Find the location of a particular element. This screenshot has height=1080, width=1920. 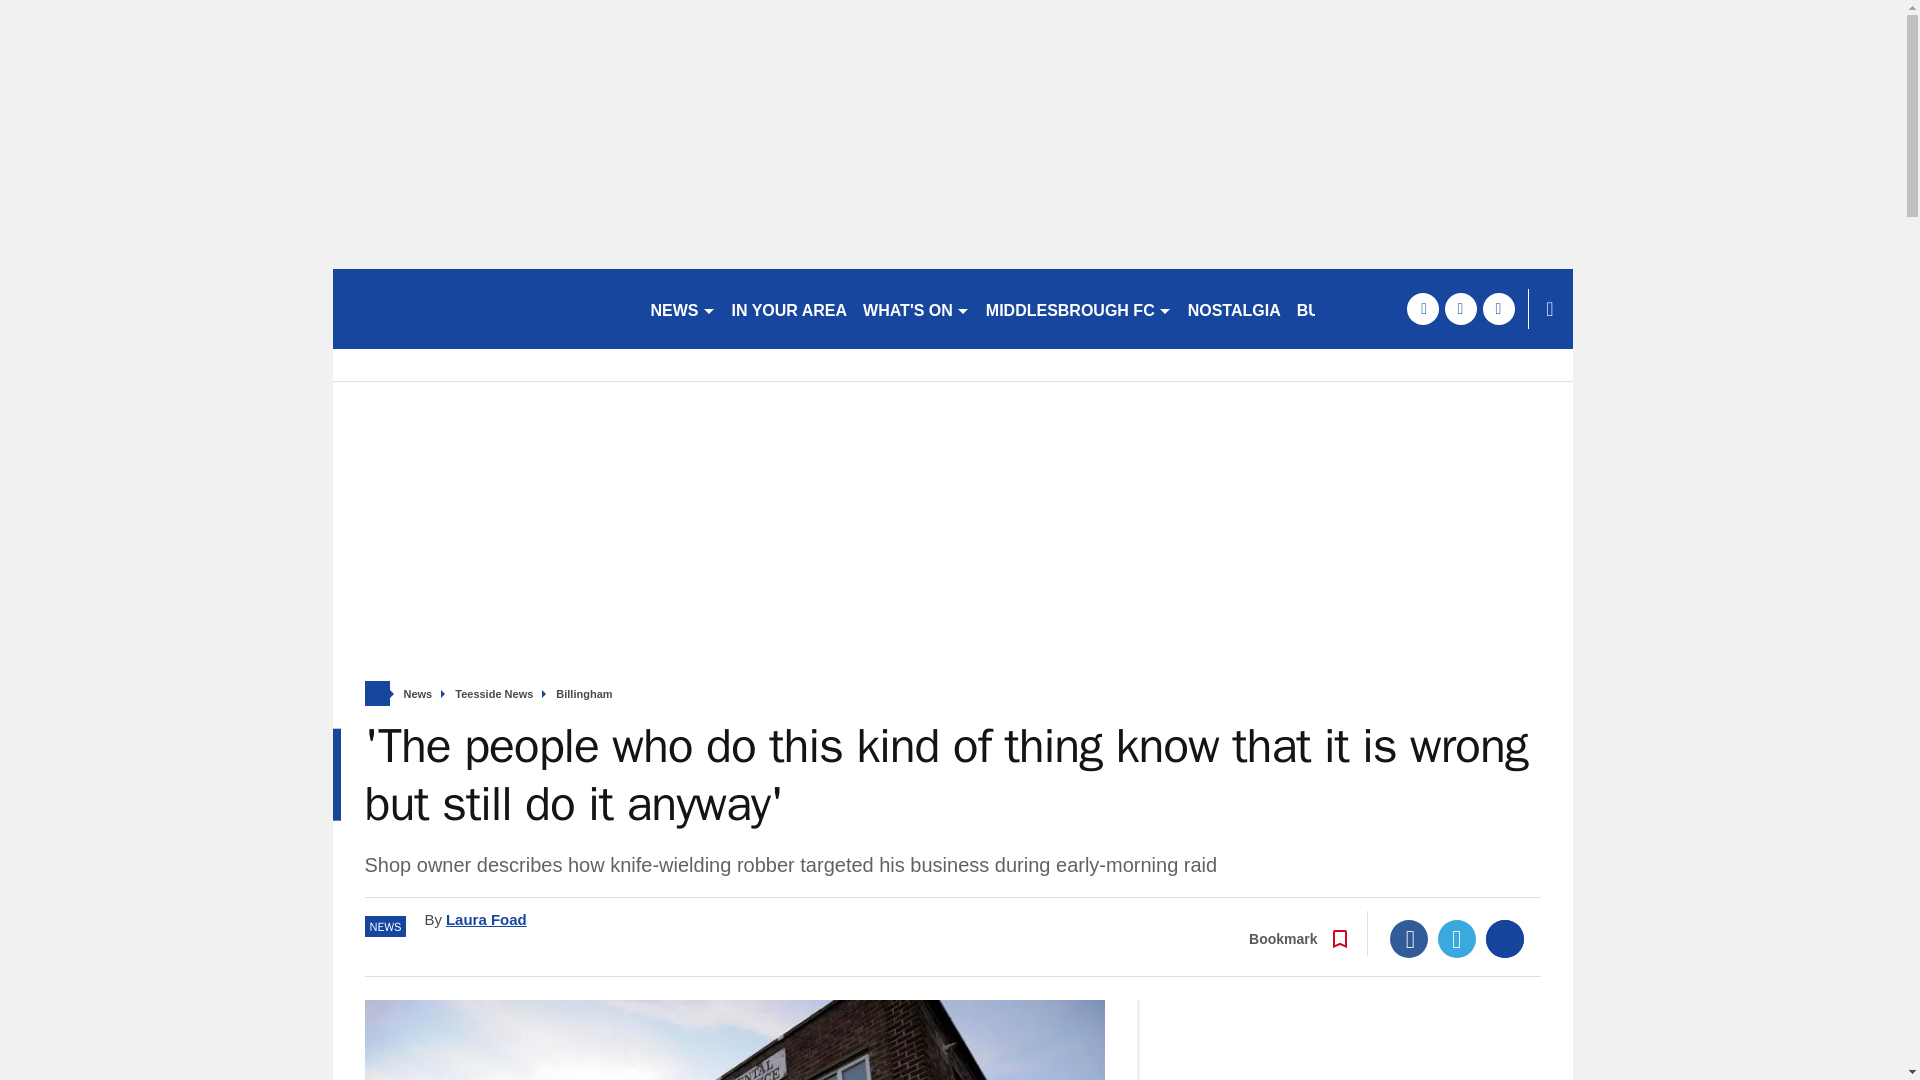

WHAT'S ON is located at coordinates (916, 308).